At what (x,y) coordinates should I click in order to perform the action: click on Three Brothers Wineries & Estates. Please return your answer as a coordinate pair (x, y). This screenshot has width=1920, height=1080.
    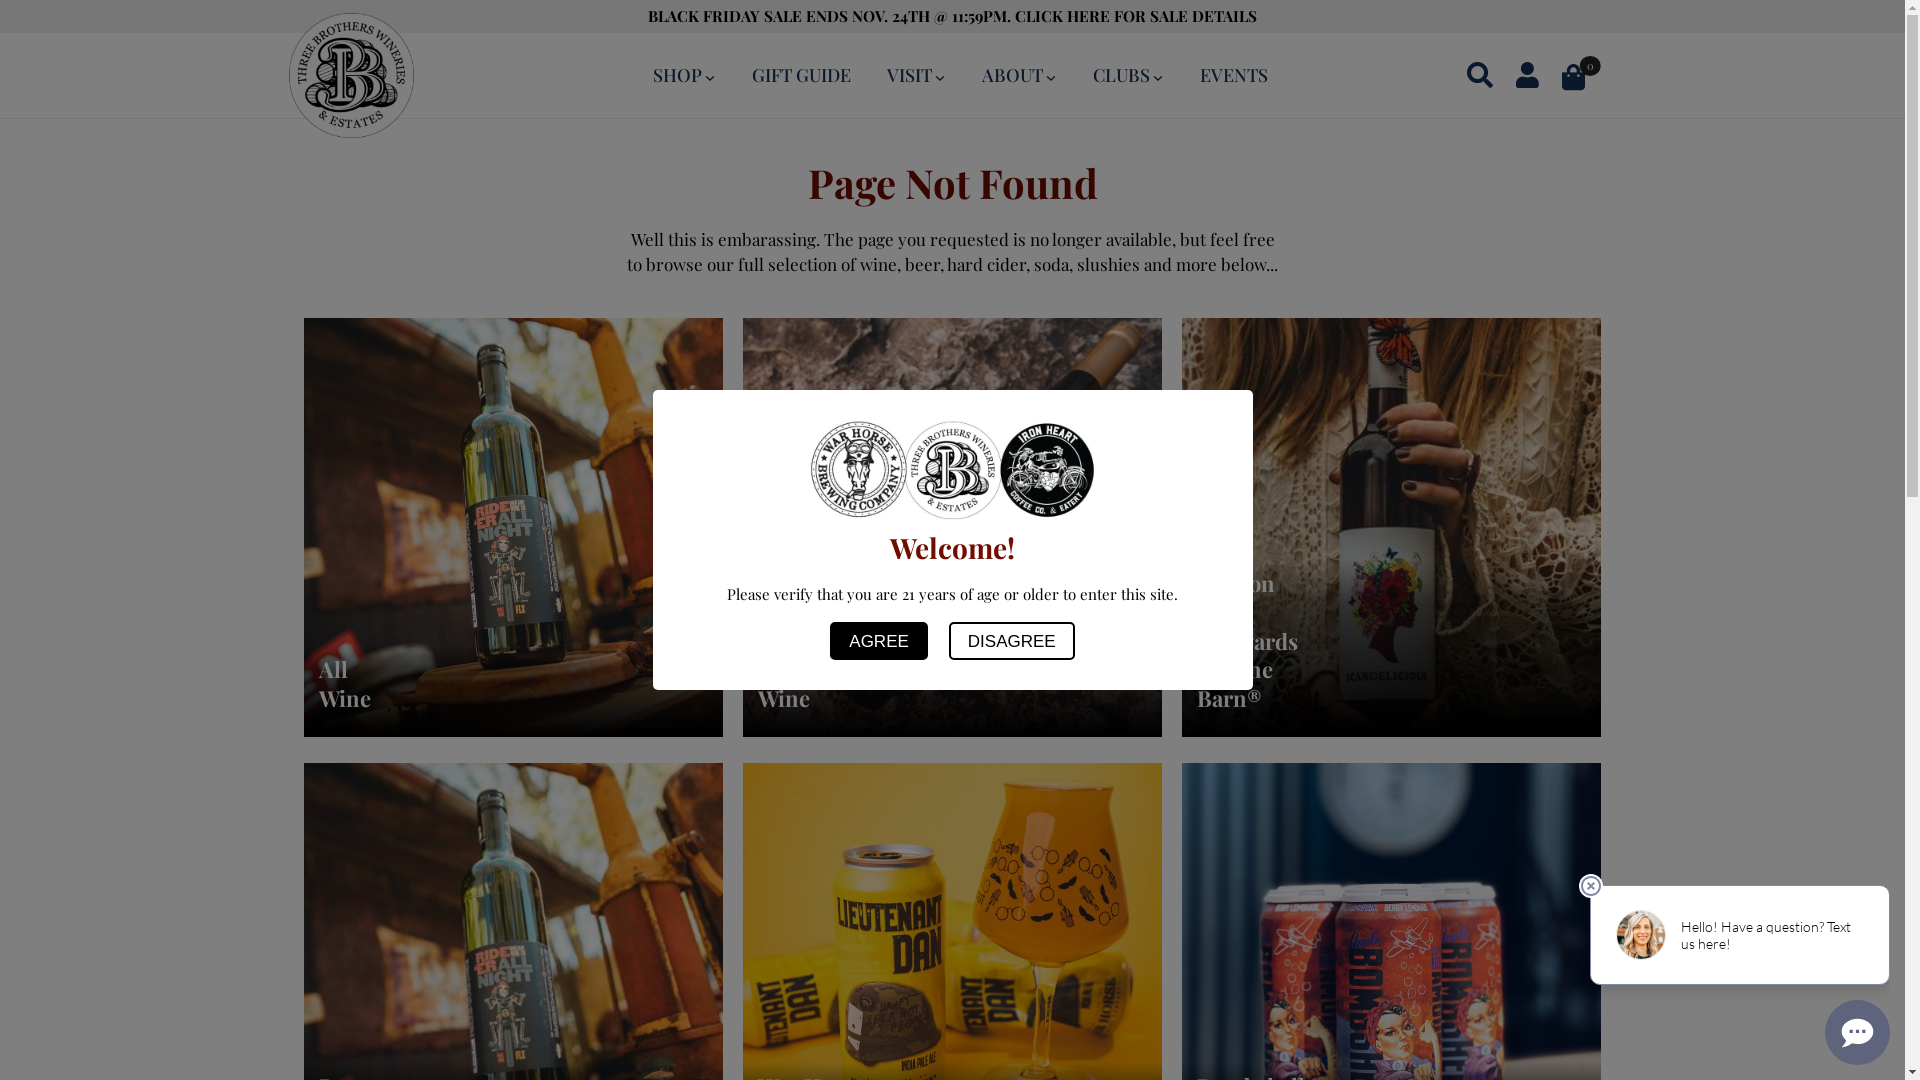
    Looking at the image, I should click on (952, 470).